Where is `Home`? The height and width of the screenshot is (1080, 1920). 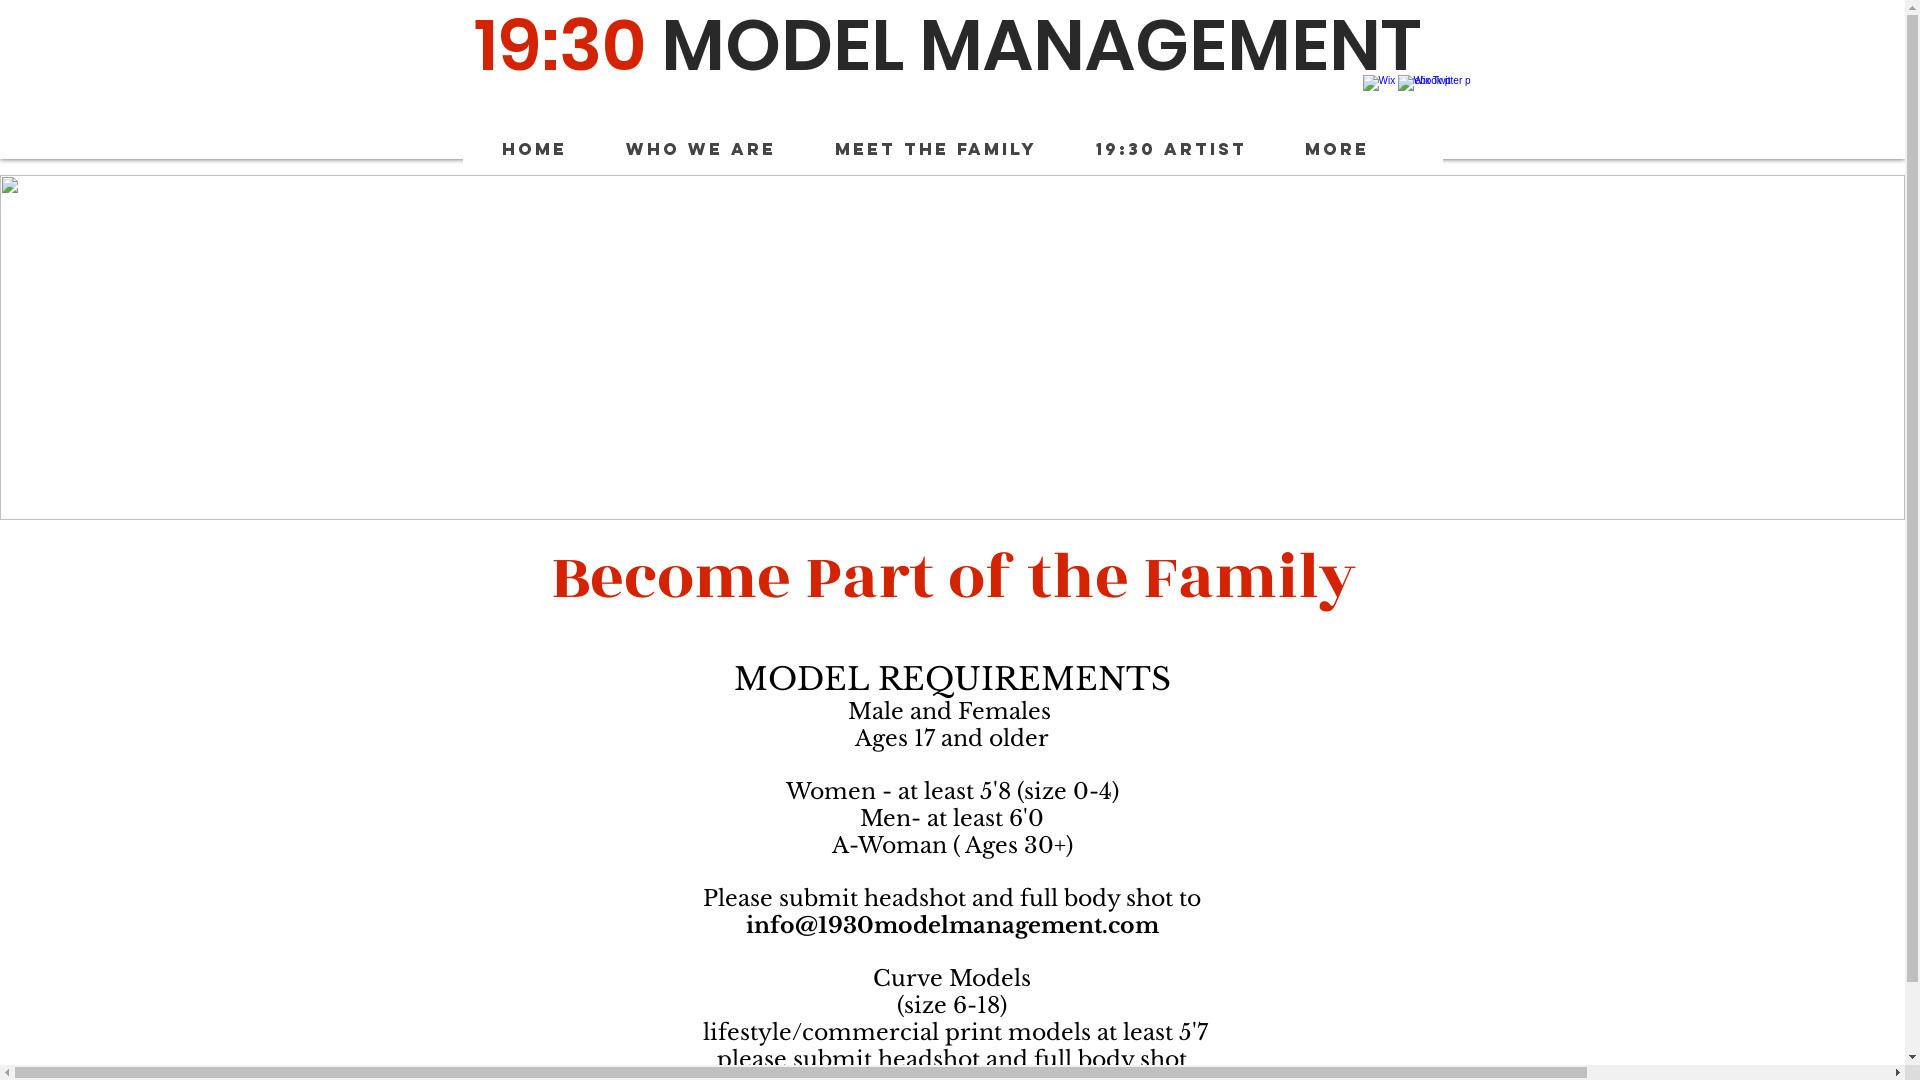
Home is located at coordinates (548, 149).